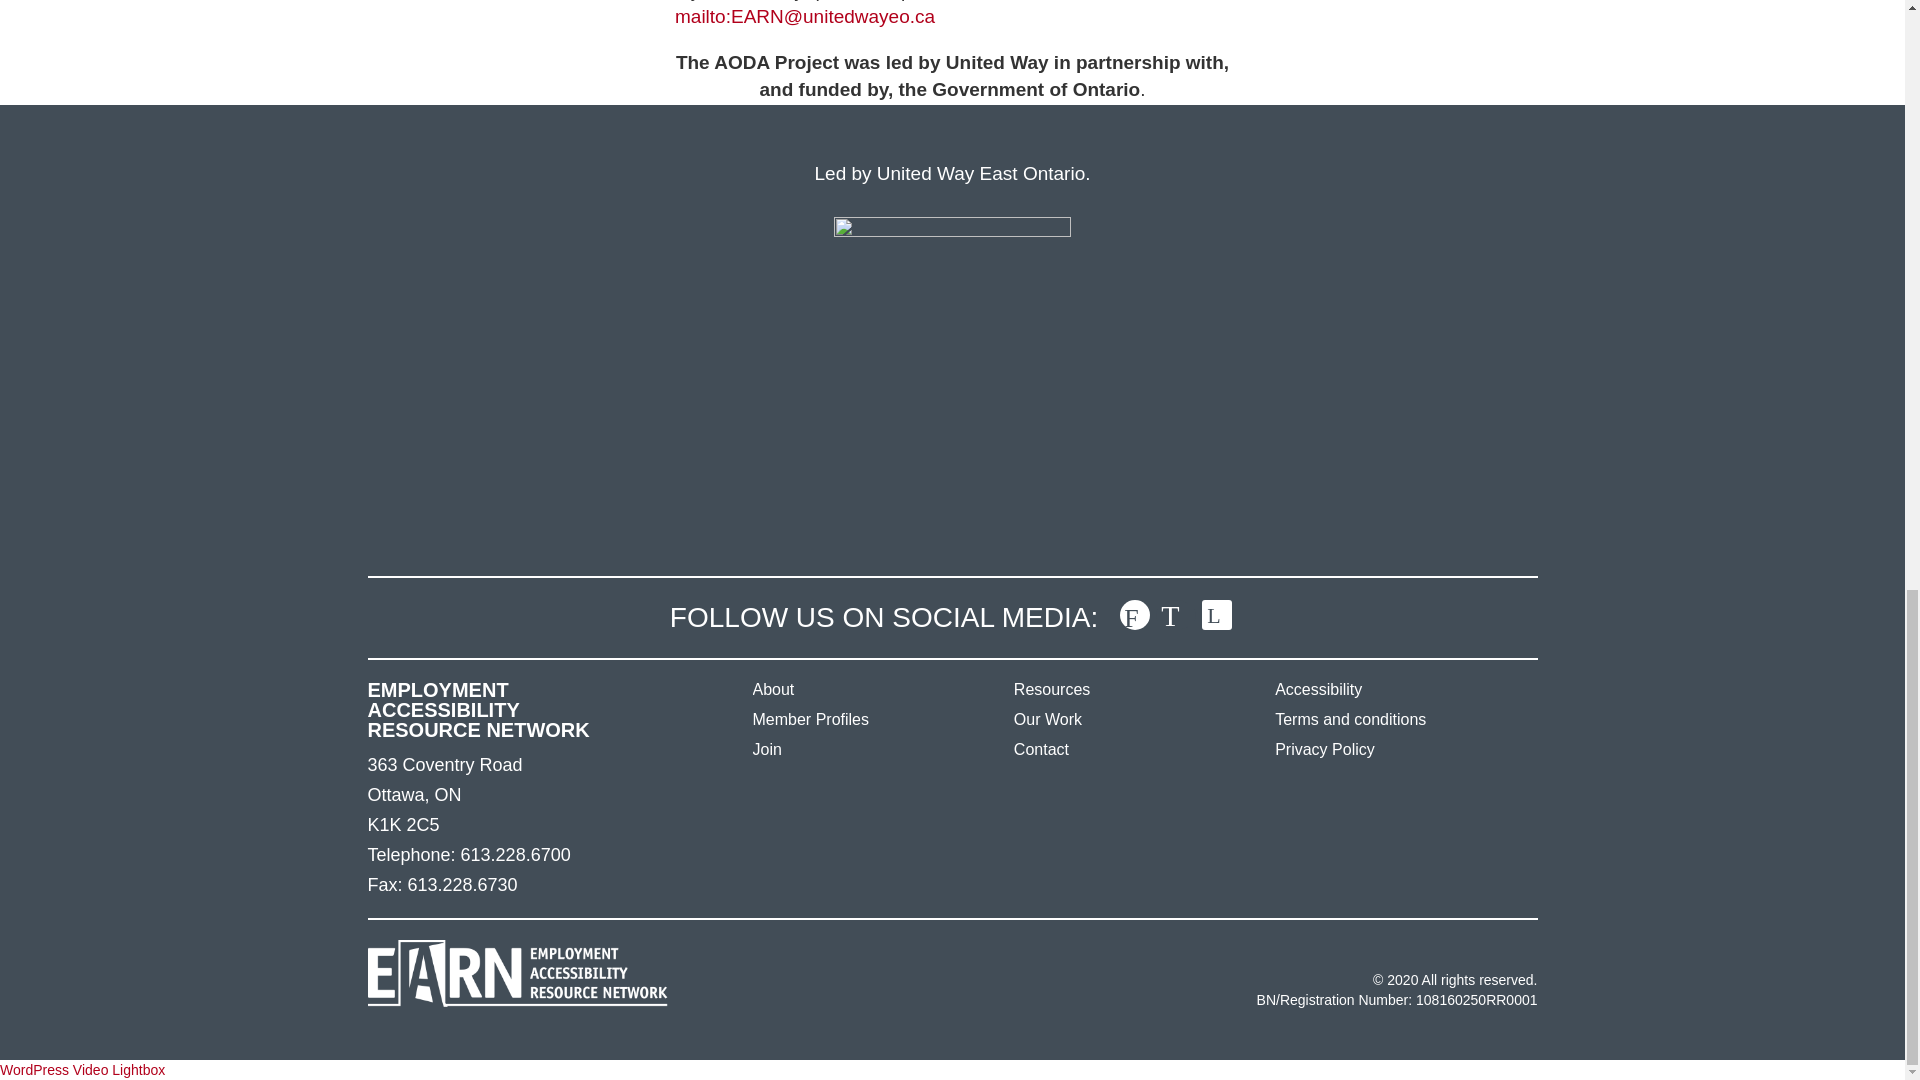 This screenshot has height=1080, width=1920. I want to click on WordPress Video Lightbox, so click(82, 1069).